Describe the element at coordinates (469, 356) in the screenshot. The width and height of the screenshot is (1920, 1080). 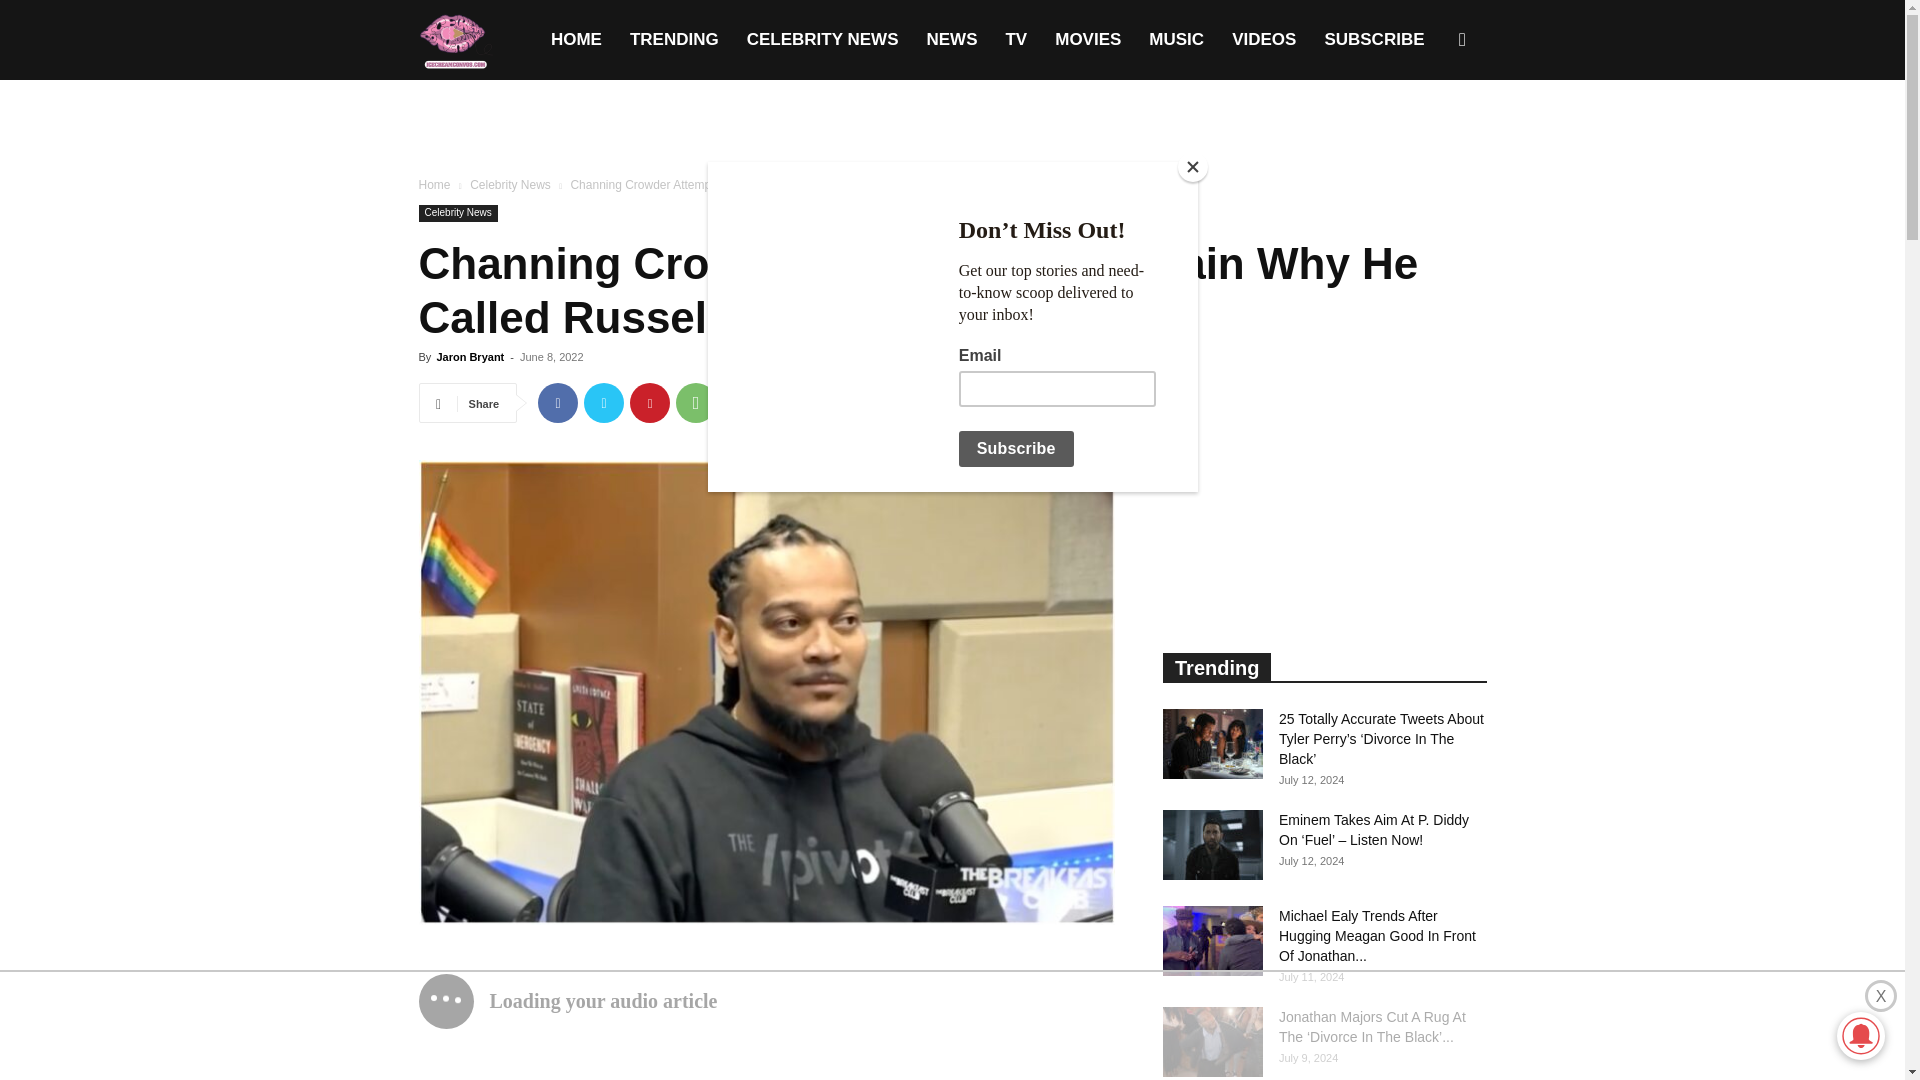
I see `Jaron Bryant` at that location.